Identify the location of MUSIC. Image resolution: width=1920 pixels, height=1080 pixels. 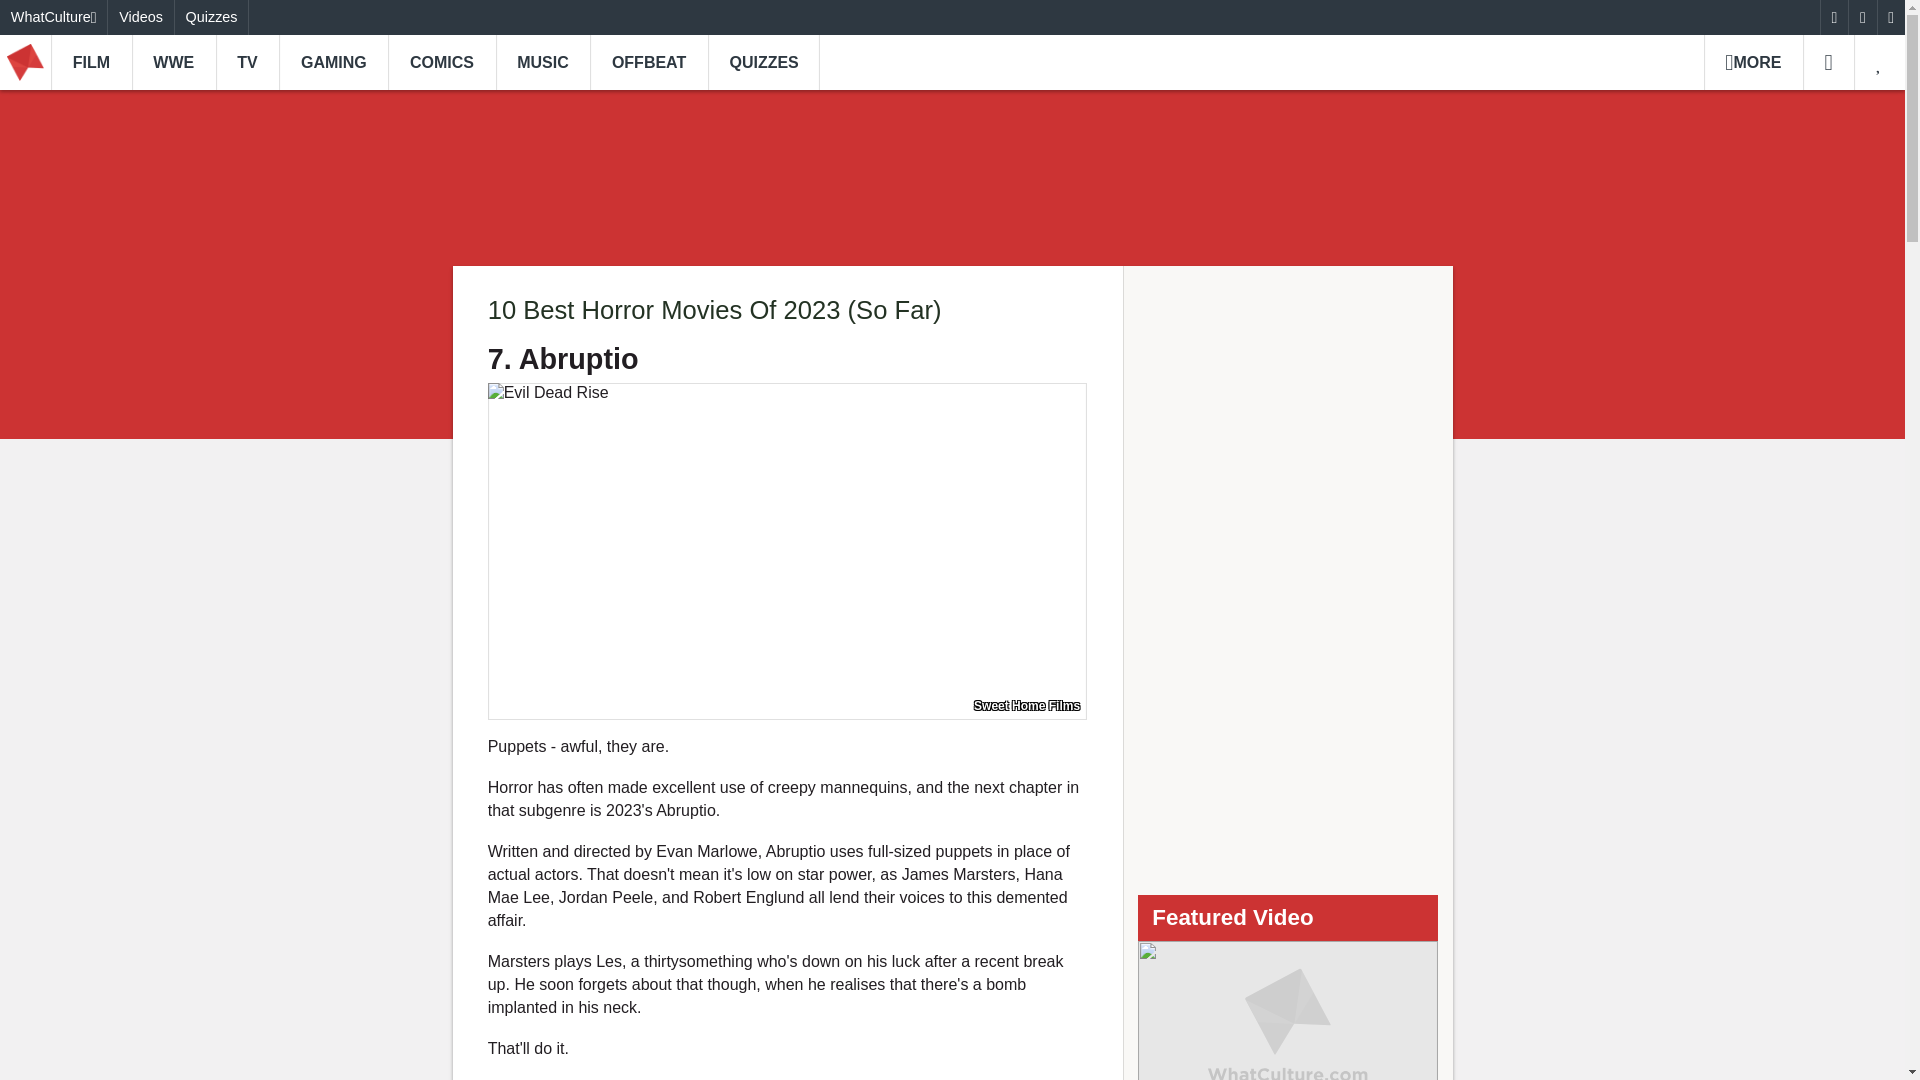
(543, 62).